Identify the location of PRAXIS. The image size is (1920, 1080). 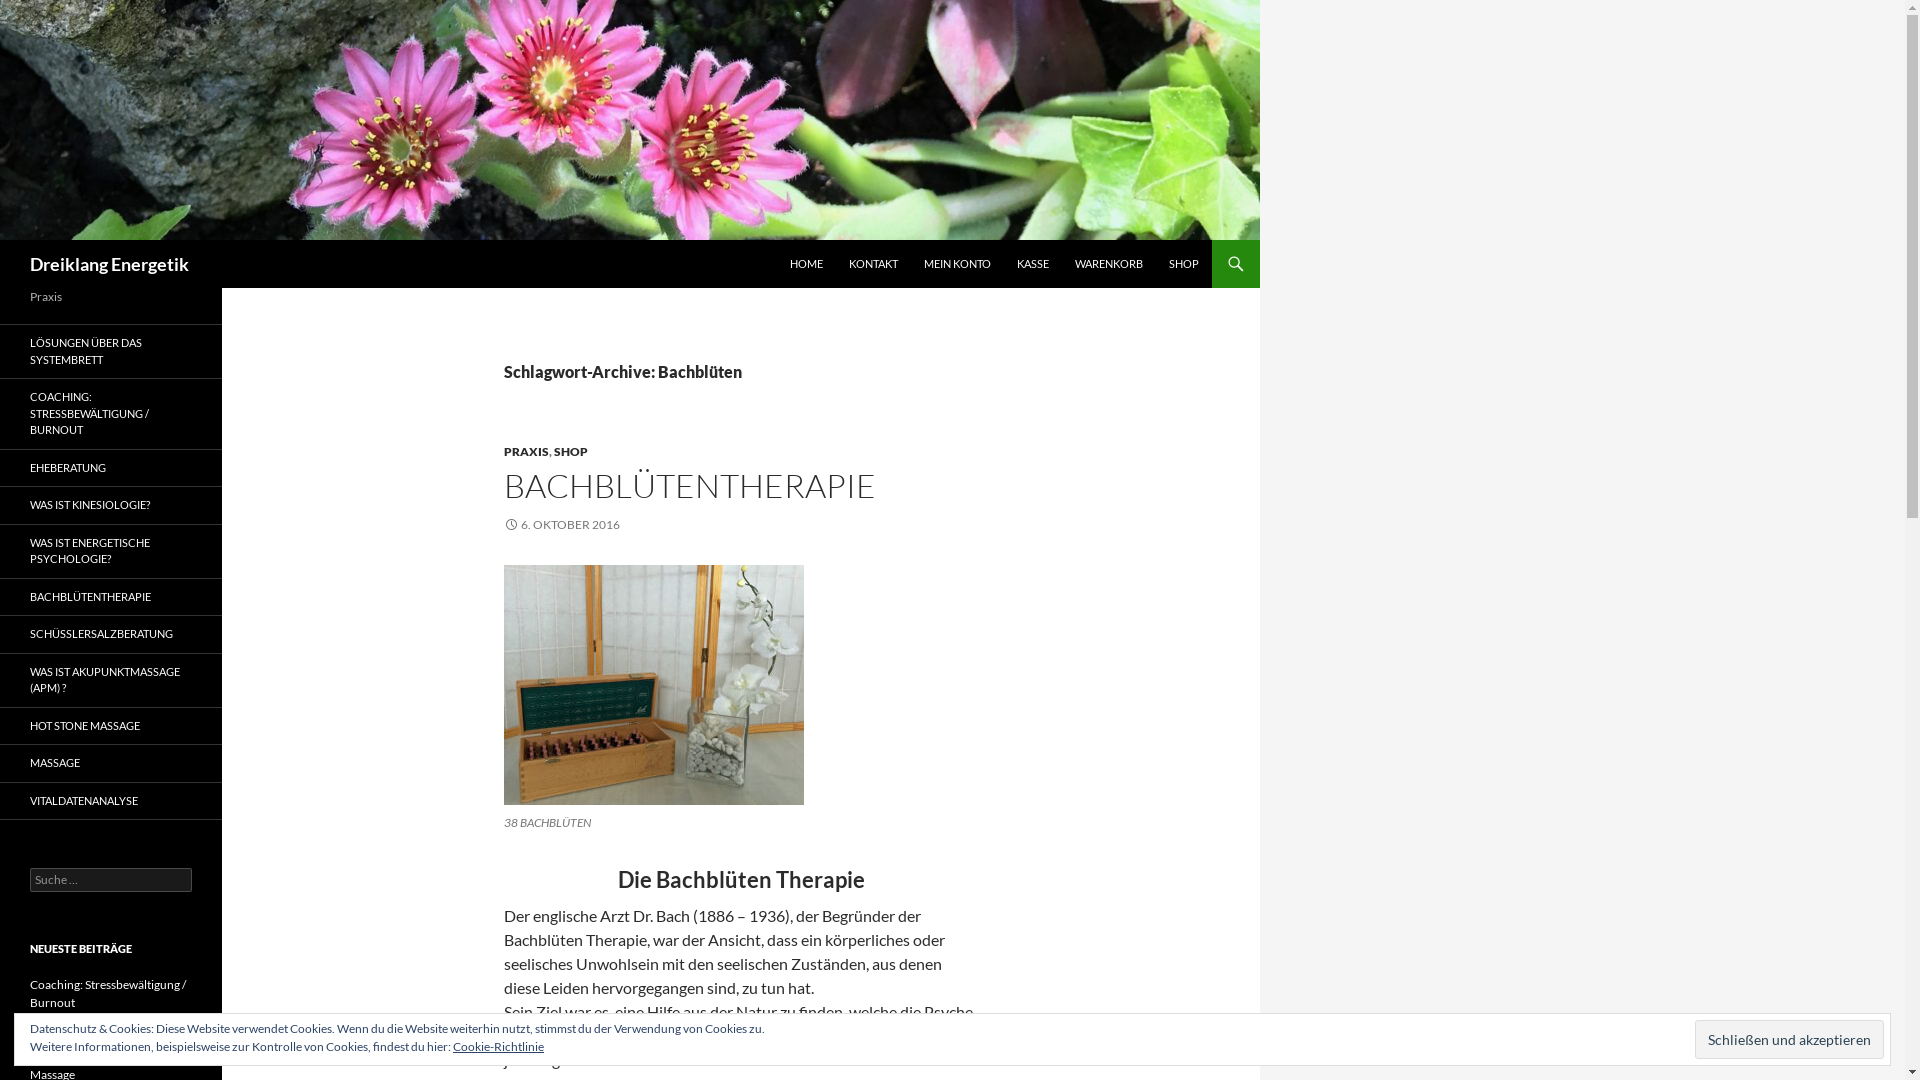
(526, 452).